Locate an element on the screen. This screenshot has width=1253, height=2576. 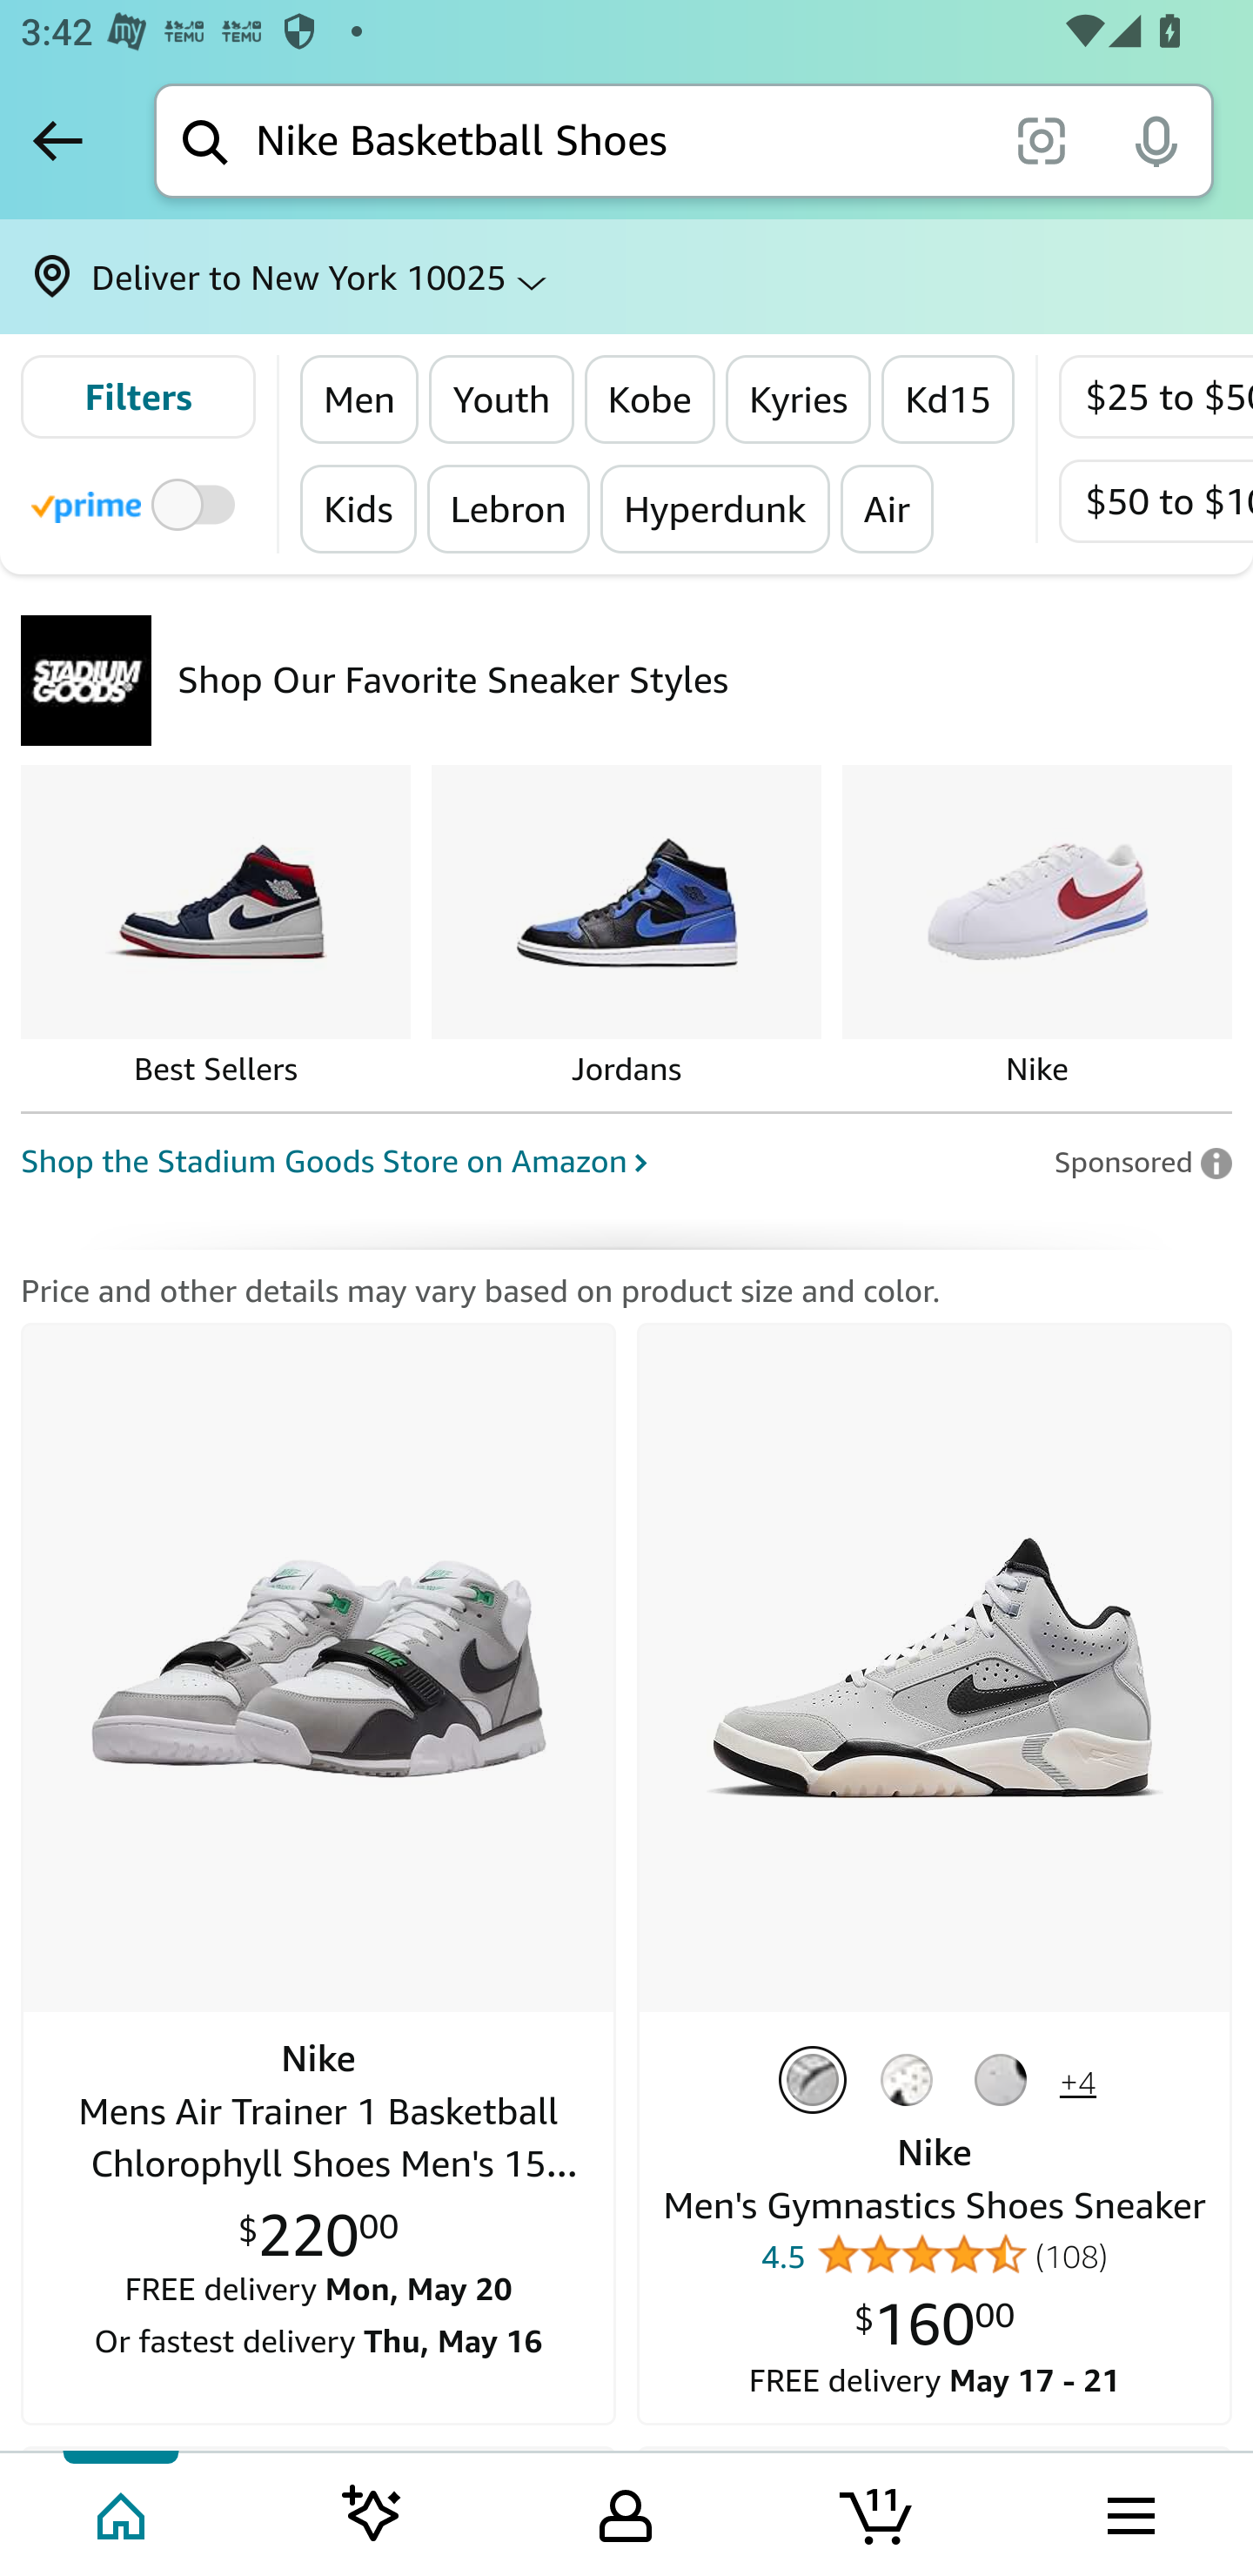
Men is located at coordinates (360, 399).